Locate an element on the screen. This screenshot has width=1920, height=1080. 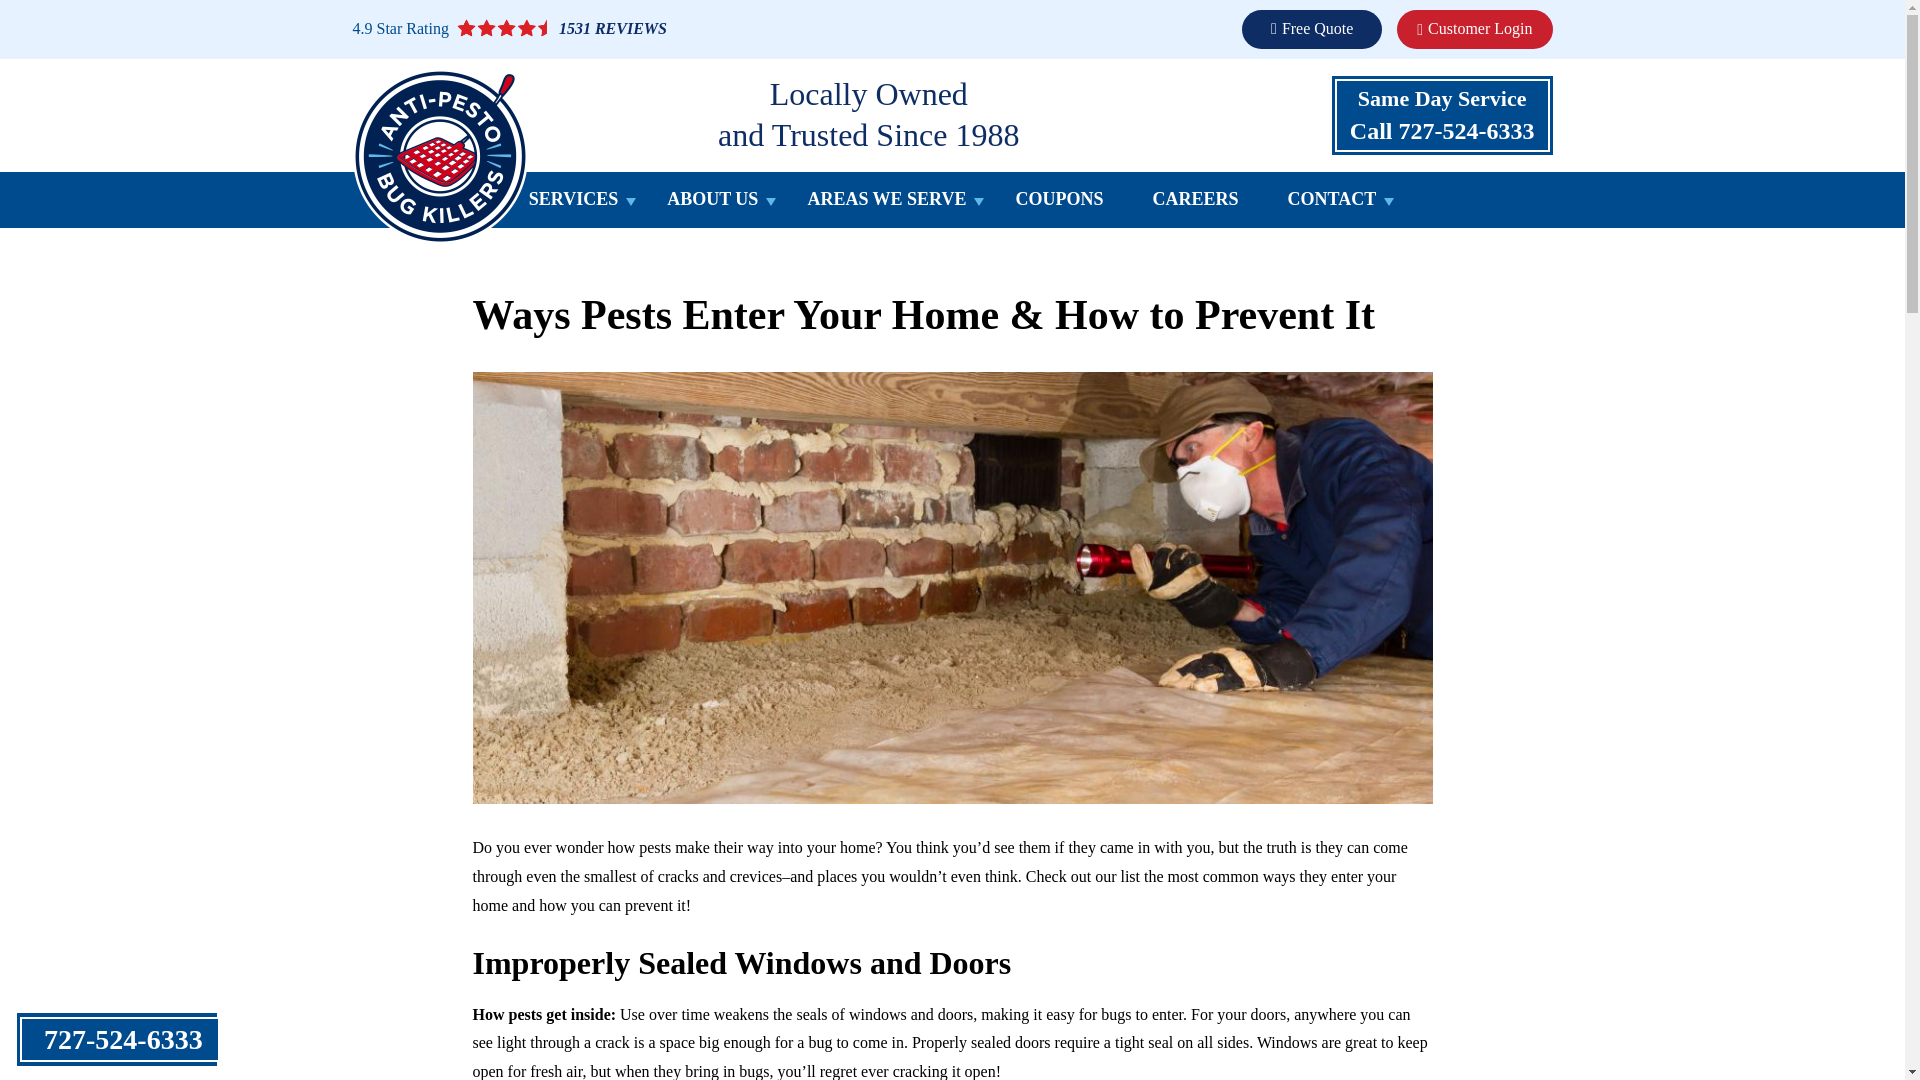
Customer Login is located at coordinates (1474, 28).